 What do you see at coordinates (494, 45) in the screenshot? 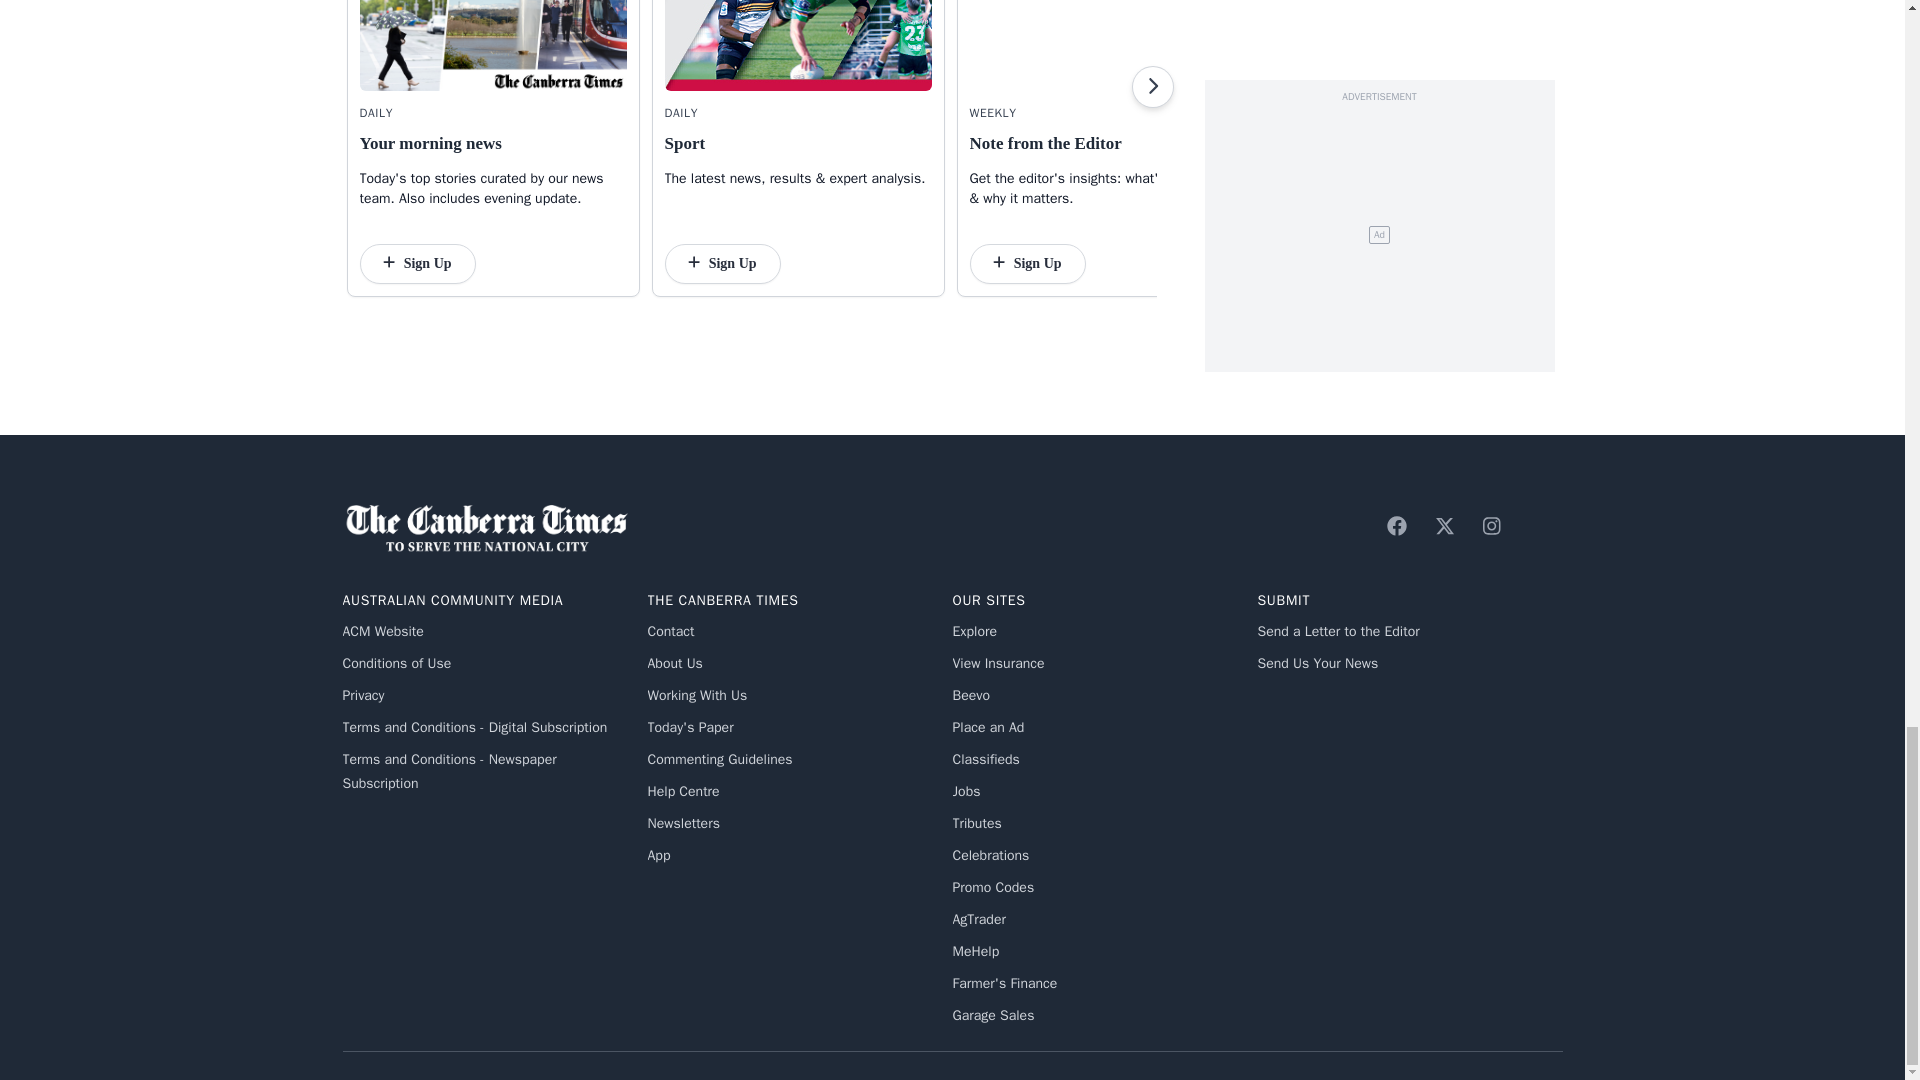
I see `Your morning news Newsletter` at bounding box center [494, 45].